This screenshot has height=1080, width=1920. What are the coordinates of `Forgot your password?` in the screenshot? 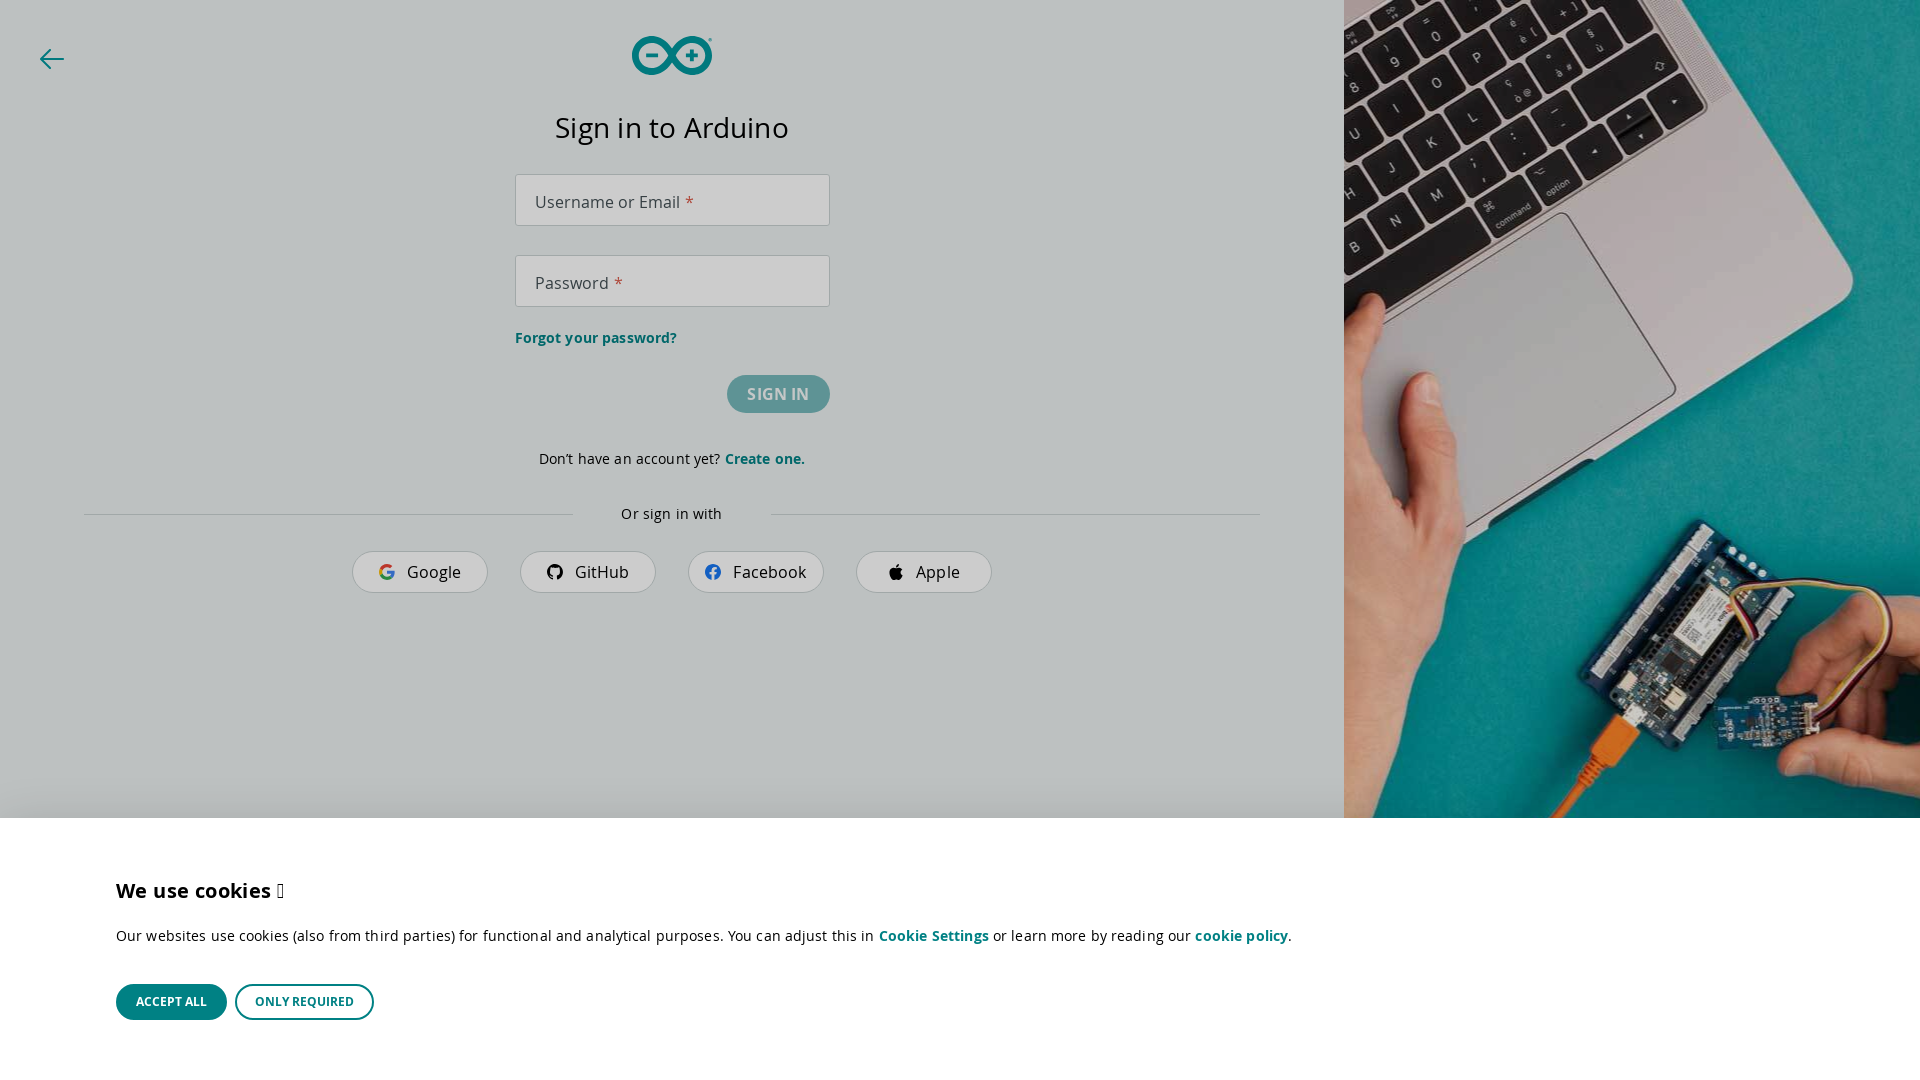 It's located at (672, 338).